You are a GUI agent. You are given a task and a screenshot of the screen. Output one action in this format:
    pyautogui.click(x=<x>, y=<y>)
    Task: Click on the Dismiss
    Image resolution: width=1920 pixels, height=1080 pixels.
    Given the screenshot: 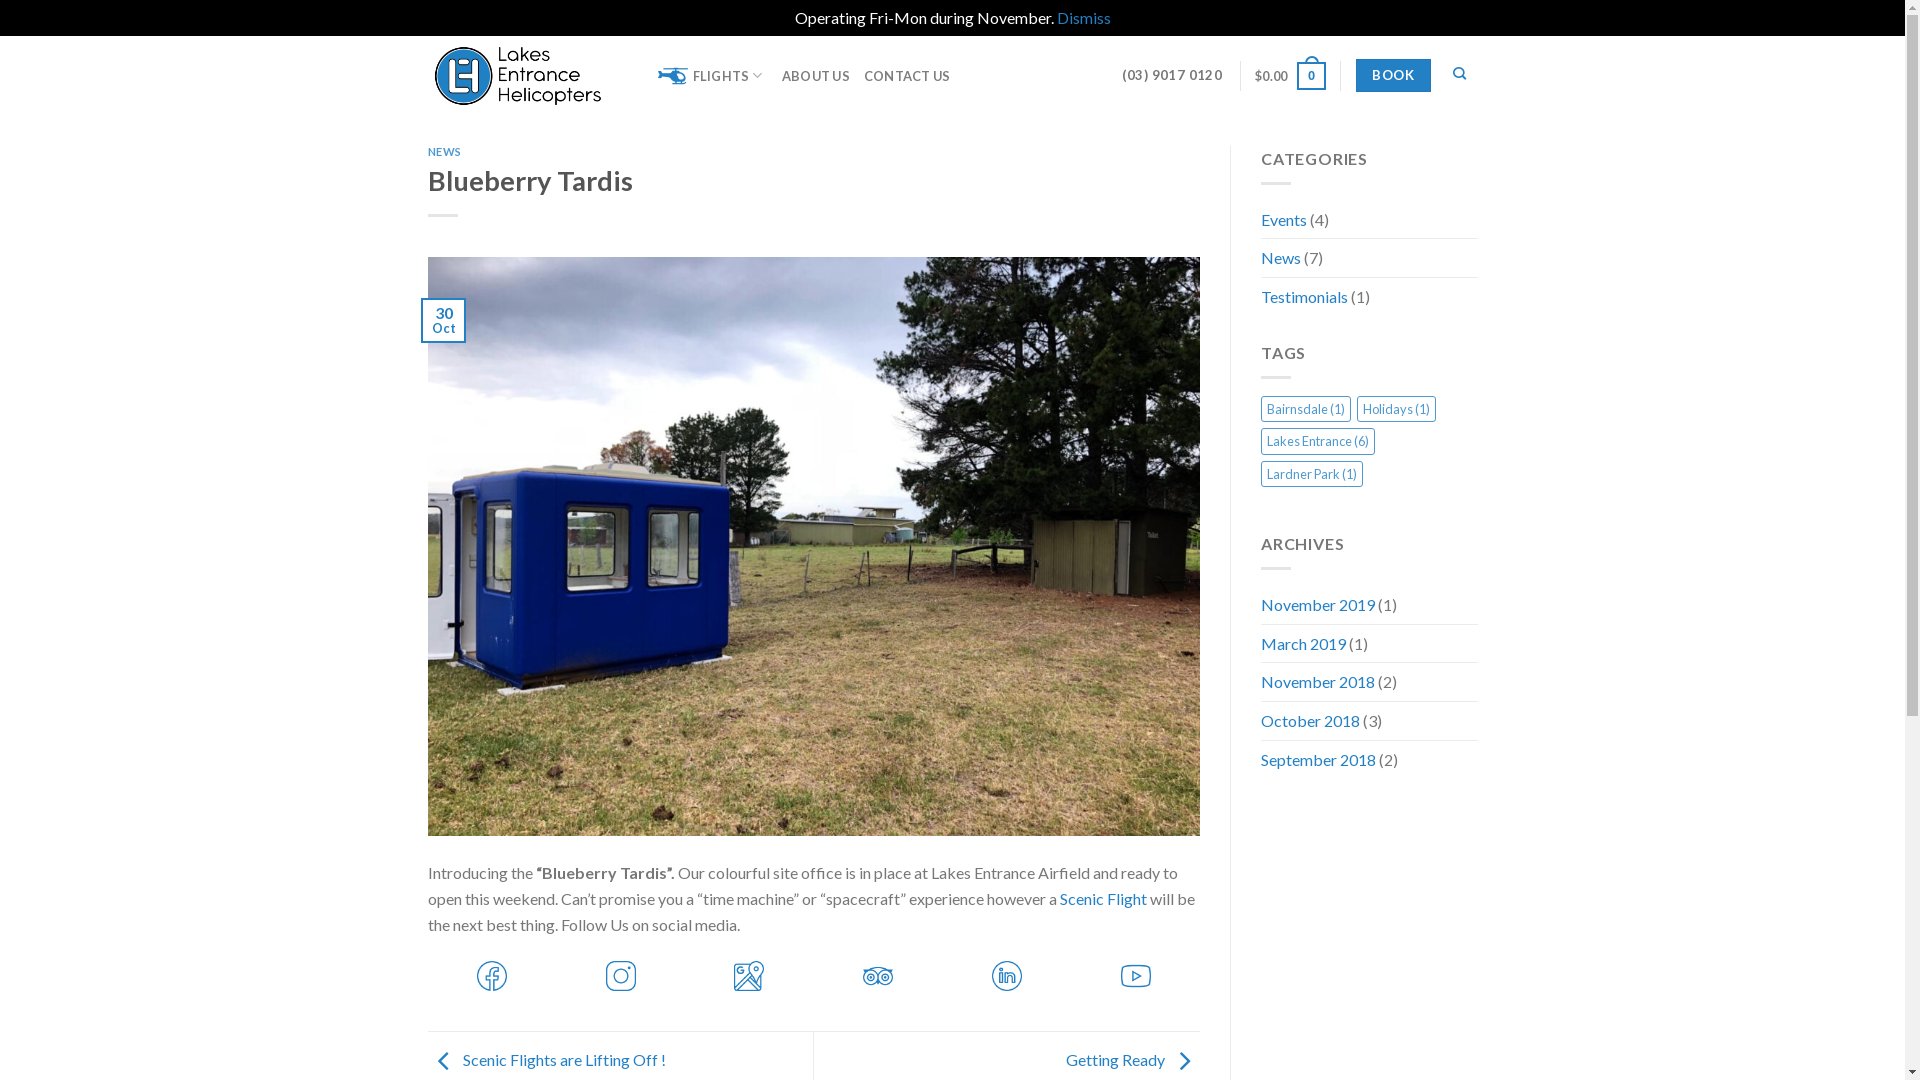 What is the action you would take?
    pyautogui.click(x=1083, y=18)
    